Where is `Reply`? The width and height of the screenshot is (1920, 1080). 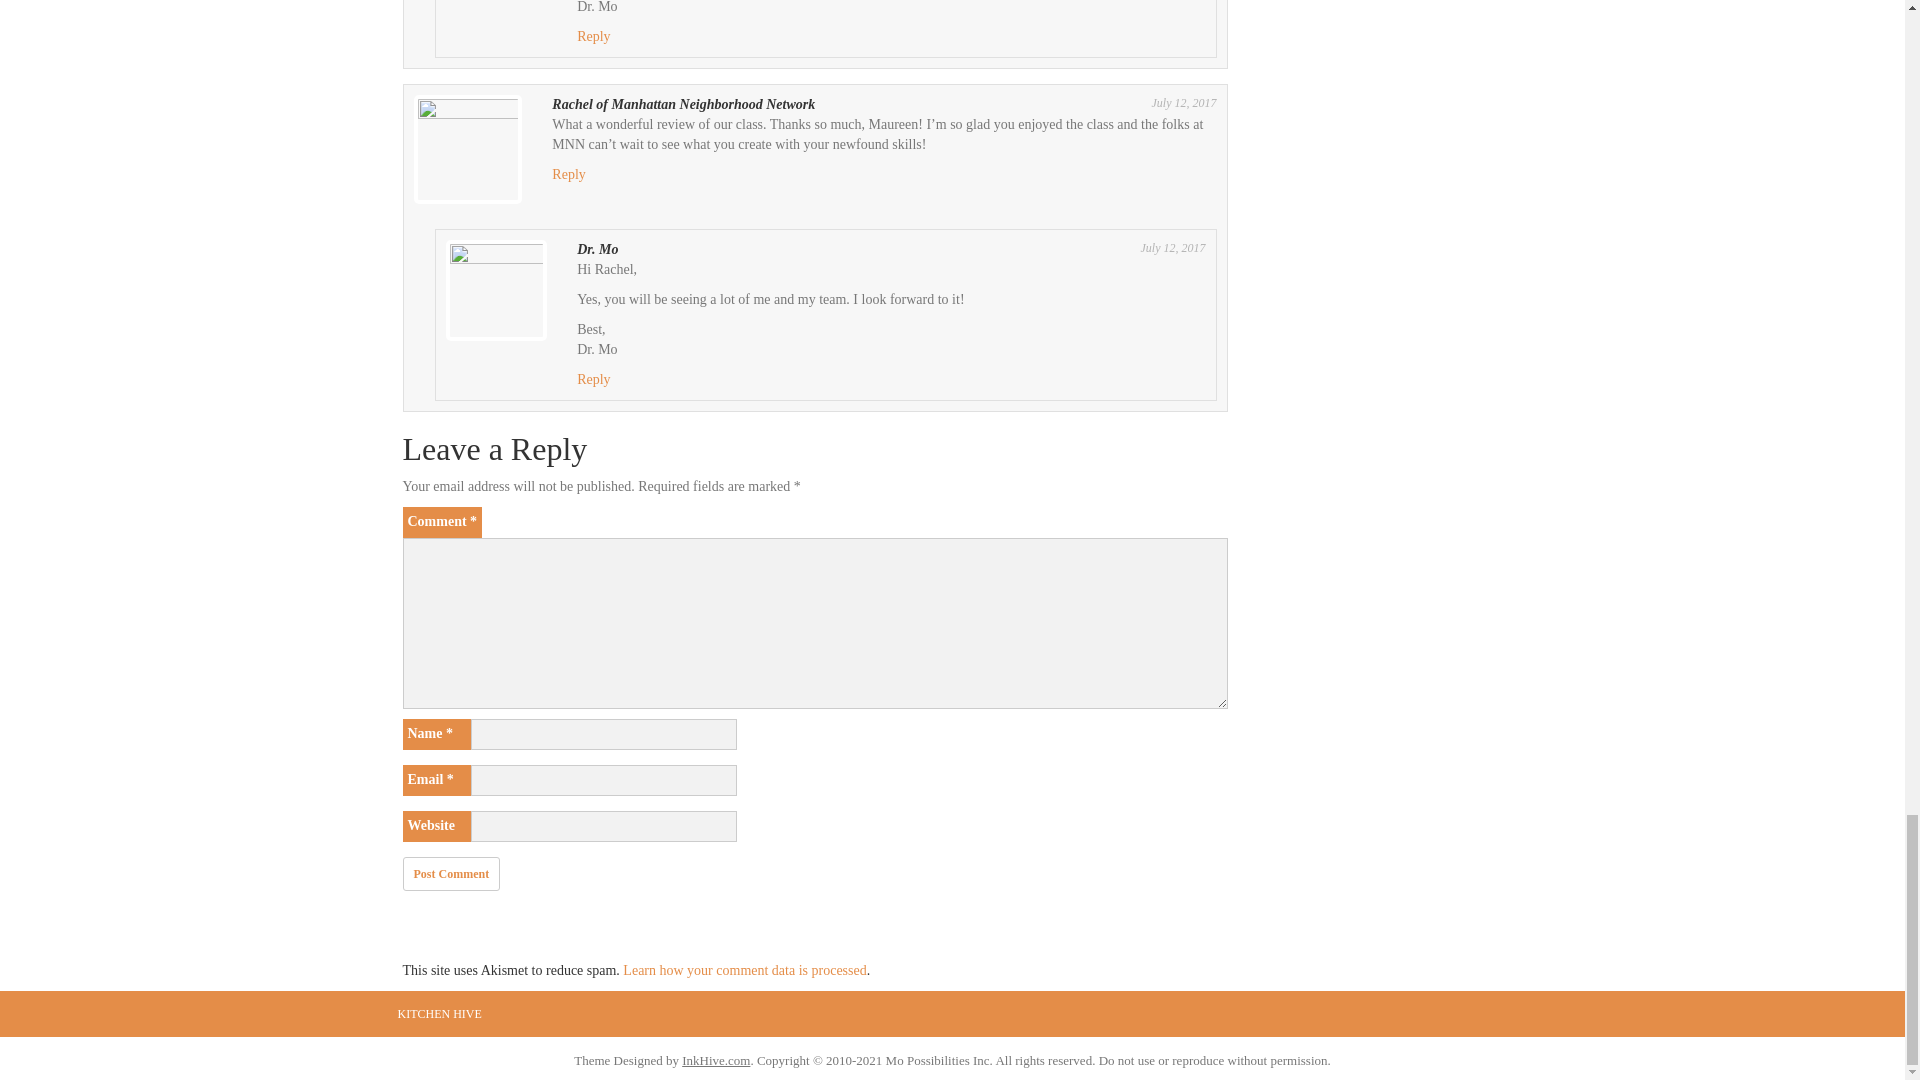 Reply is located at coordinates (594, 378).